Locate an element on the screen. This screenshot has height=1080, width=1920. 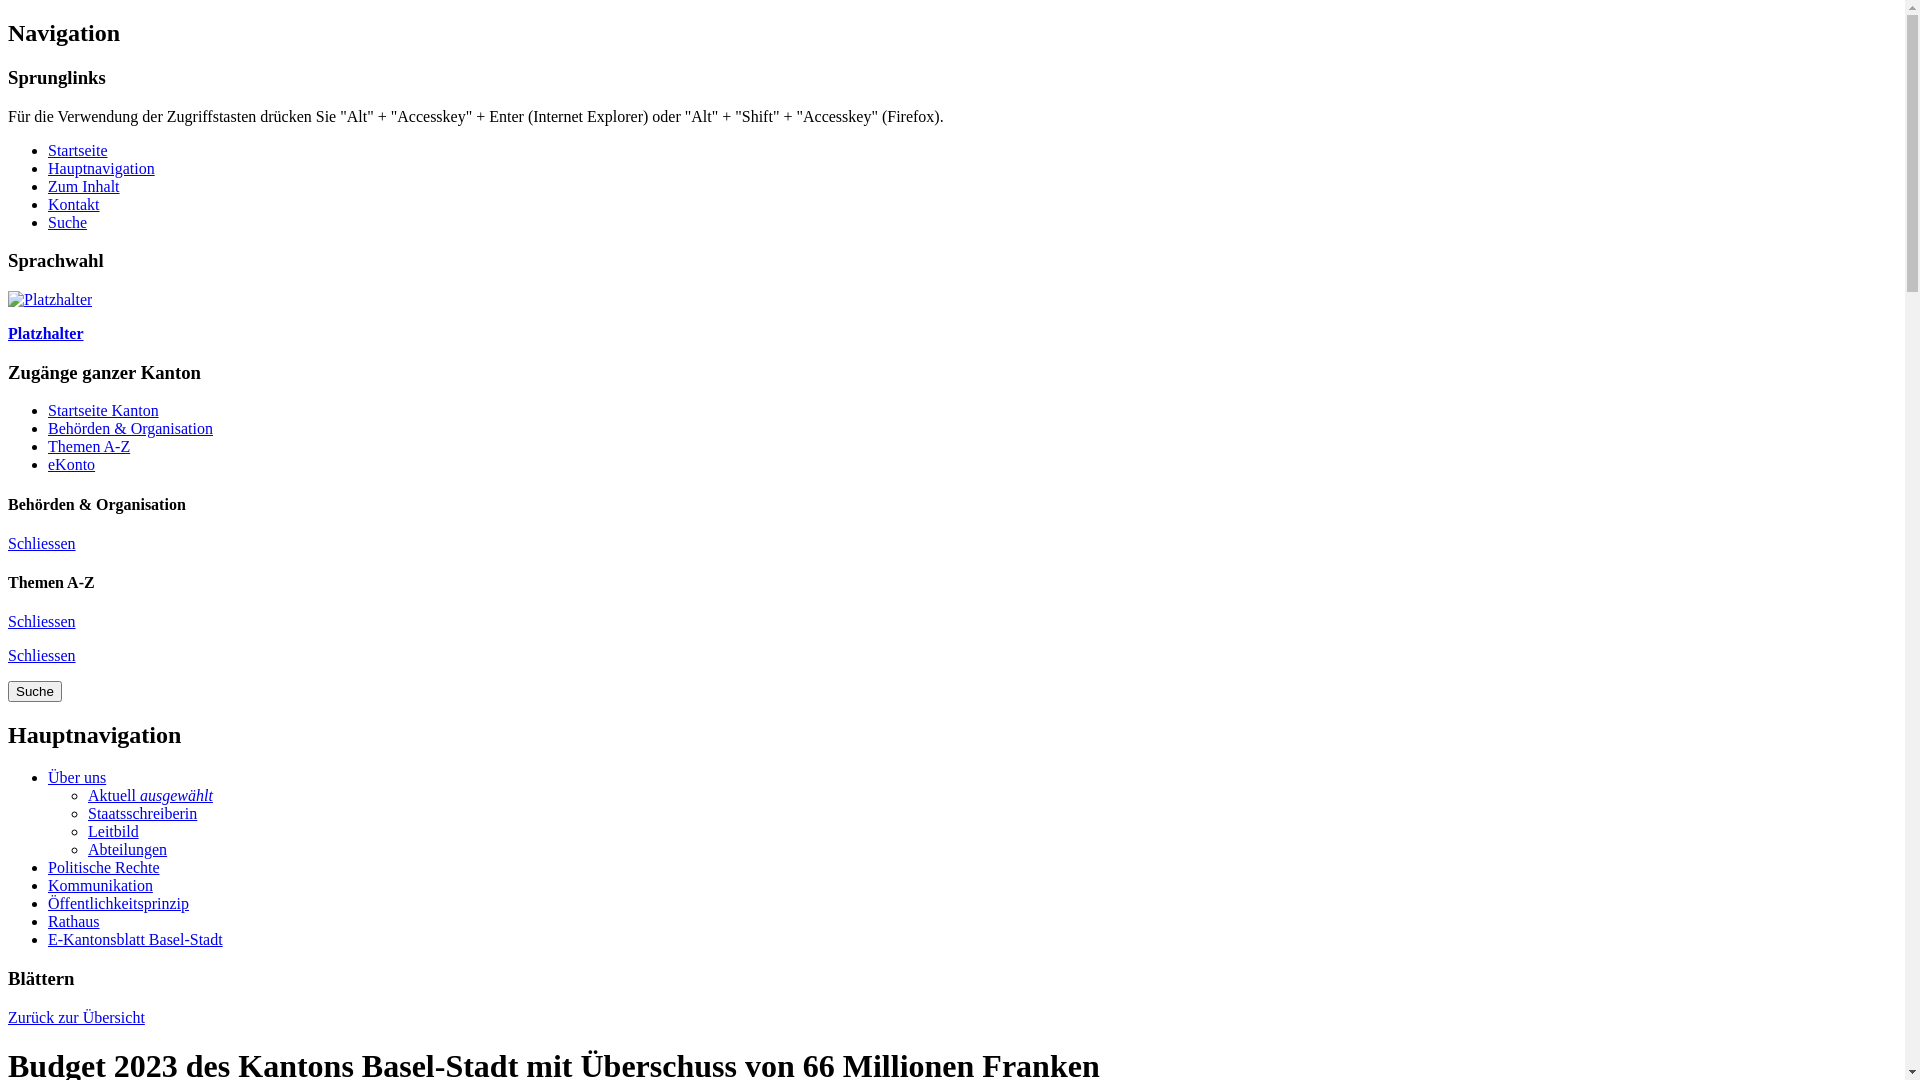
Hauptnavigation is located at coordinates (102, 168).